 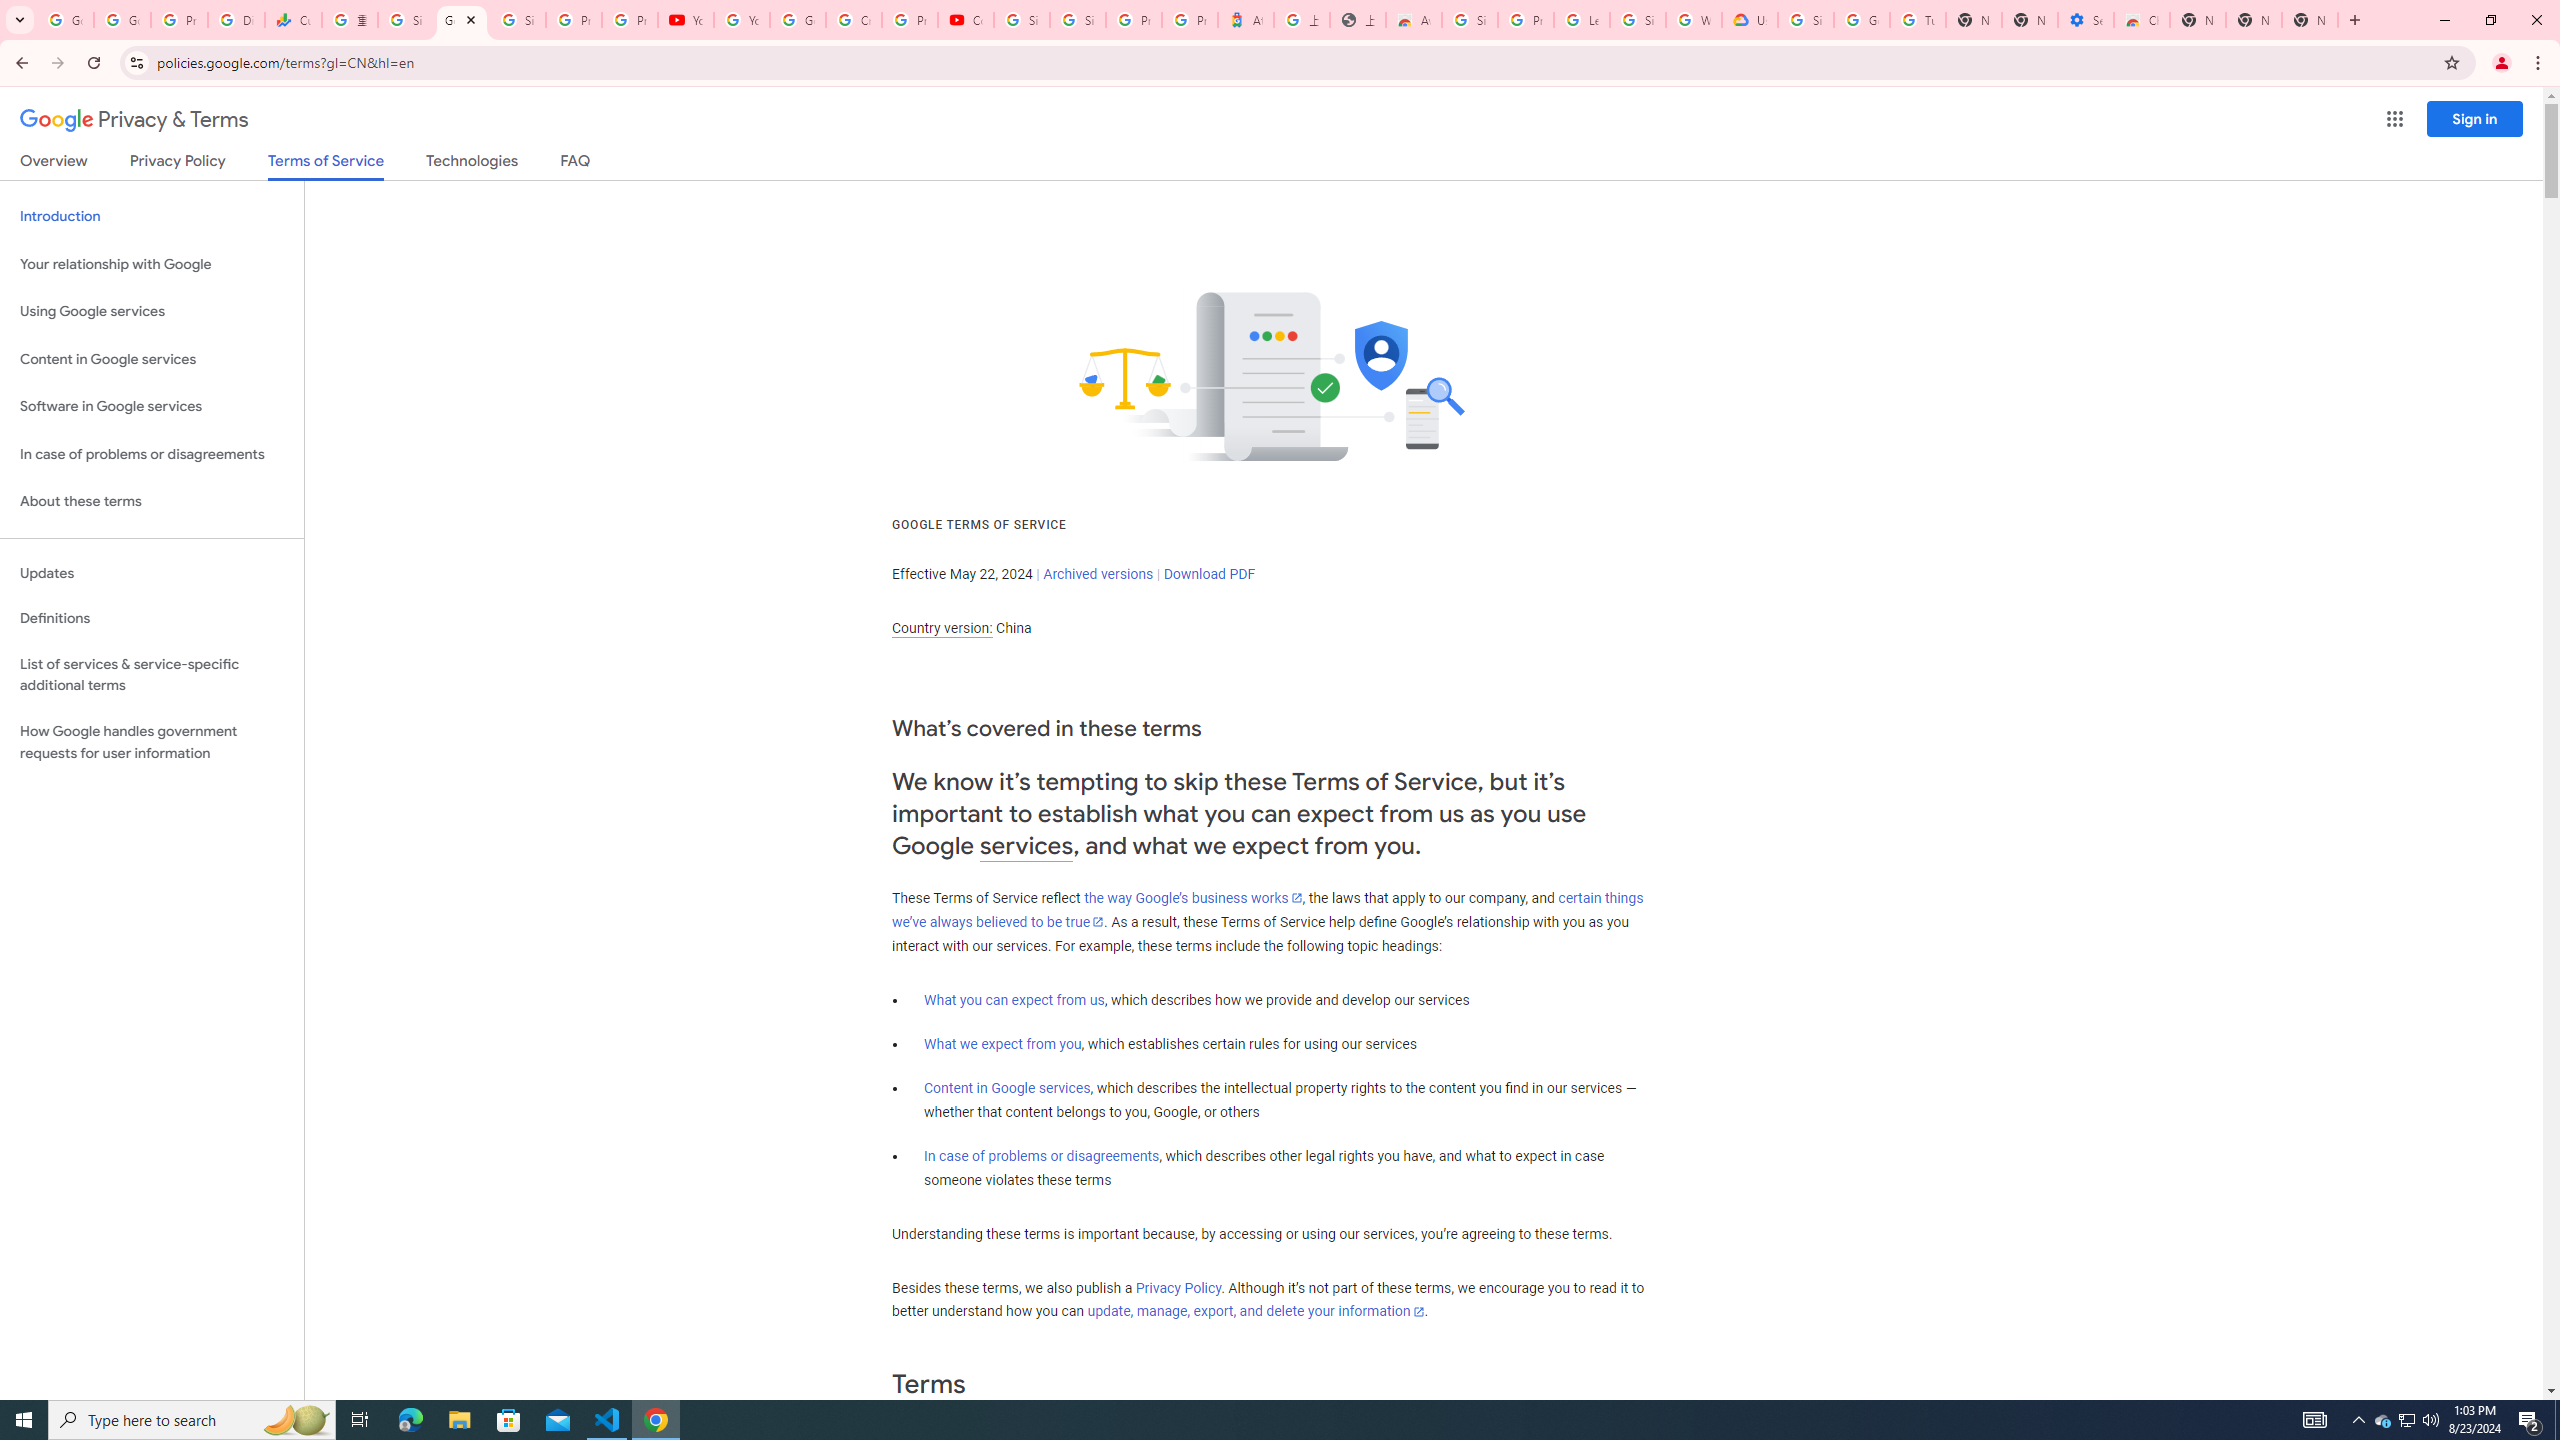 What do you see at coordinates (741, 20) in the screenshot?
I see `YouTube` at bounding box center [741, 20].